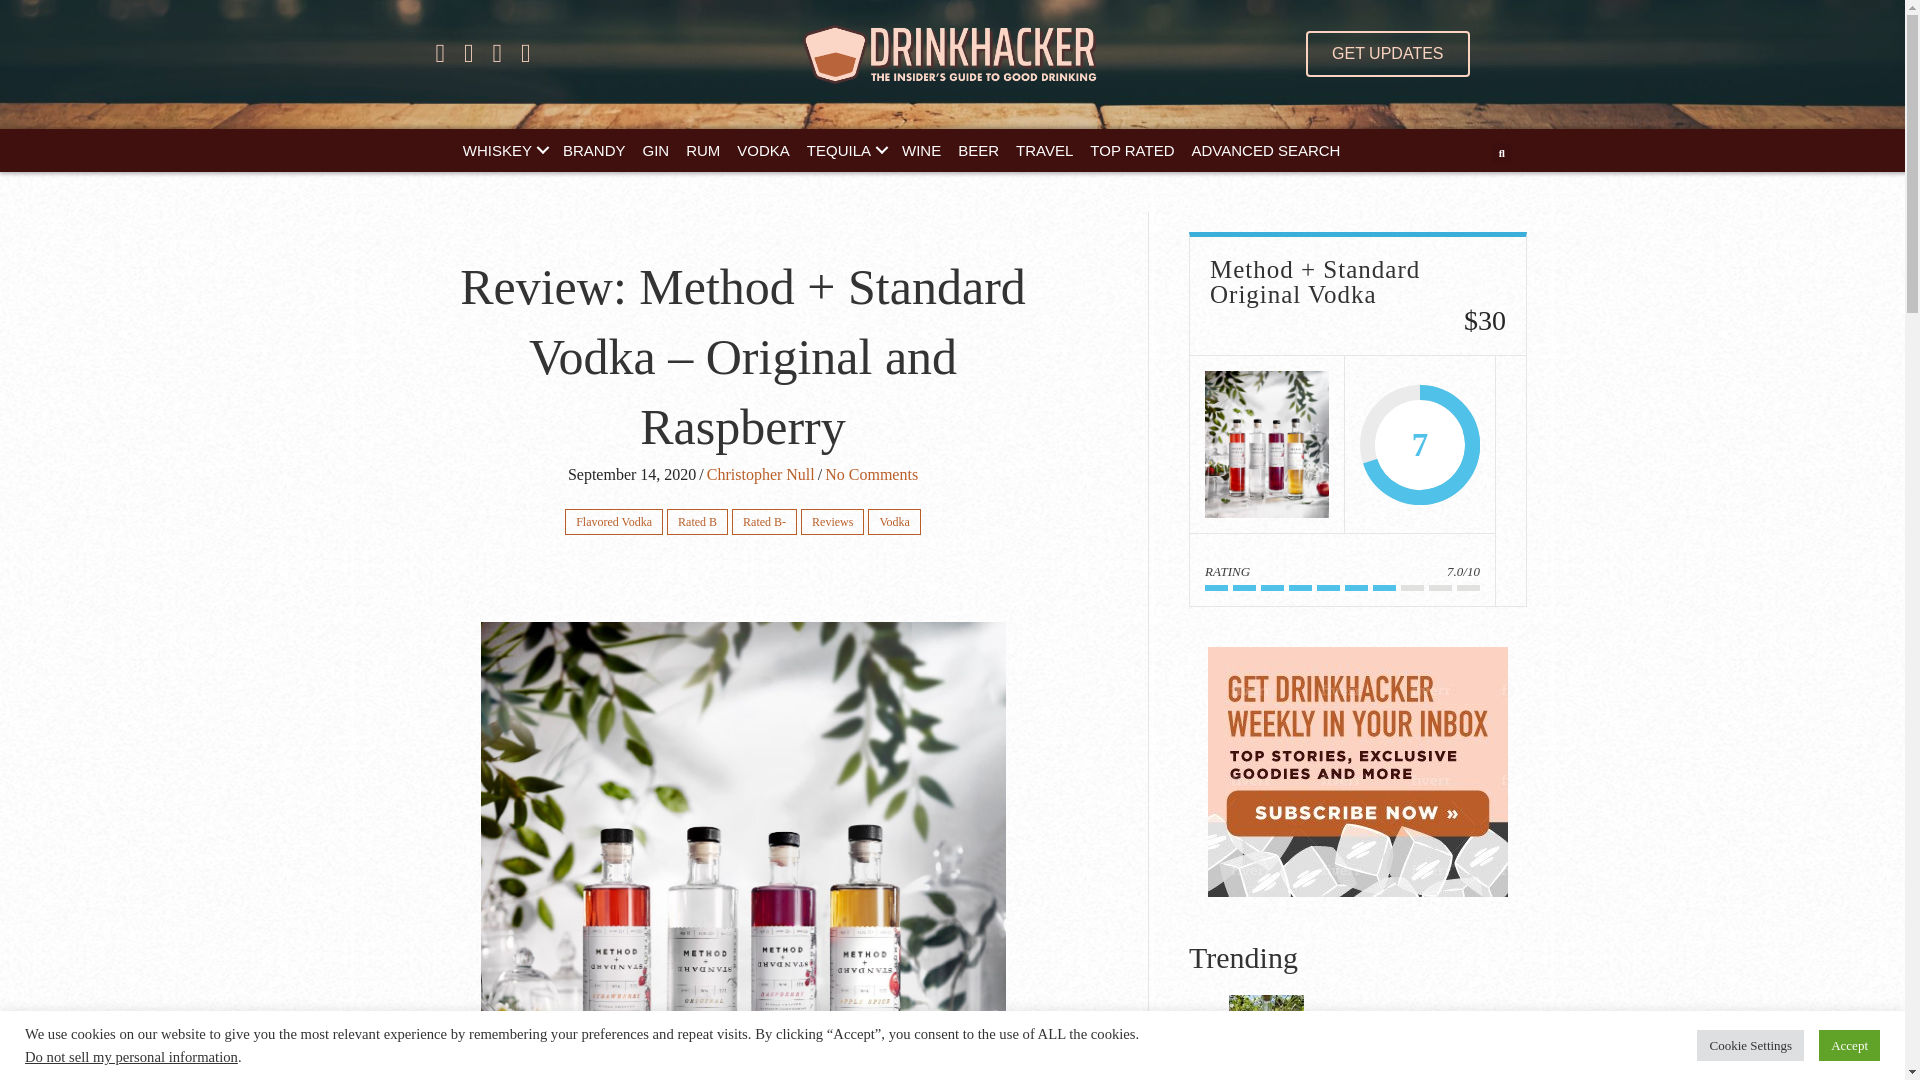 This screenshot has width=1920, height=1080. What do you see at coordinates (1386, 54) in the screenshot?
I see `GET UPDATES` at bounding box center [1386, 54].